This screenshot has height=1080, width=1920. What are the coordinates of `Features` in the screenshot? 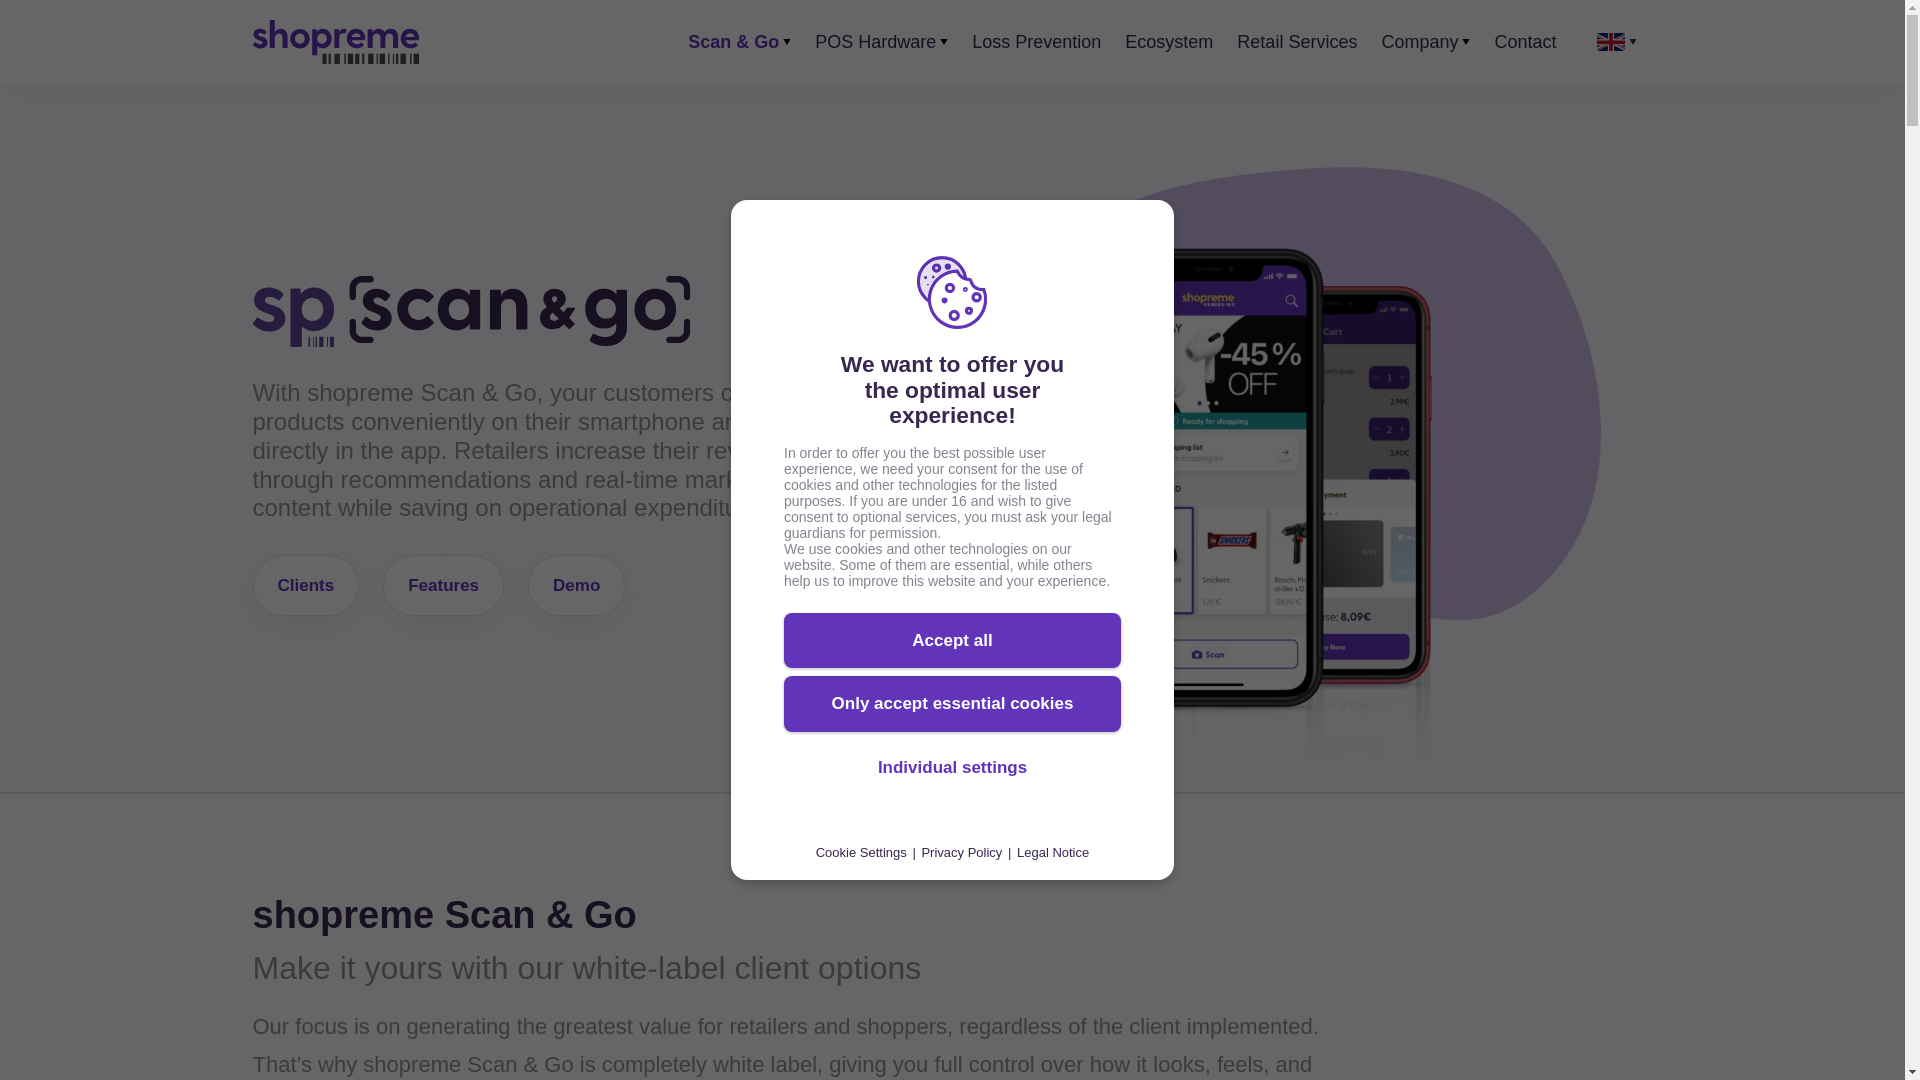 It's located at (442, 585).